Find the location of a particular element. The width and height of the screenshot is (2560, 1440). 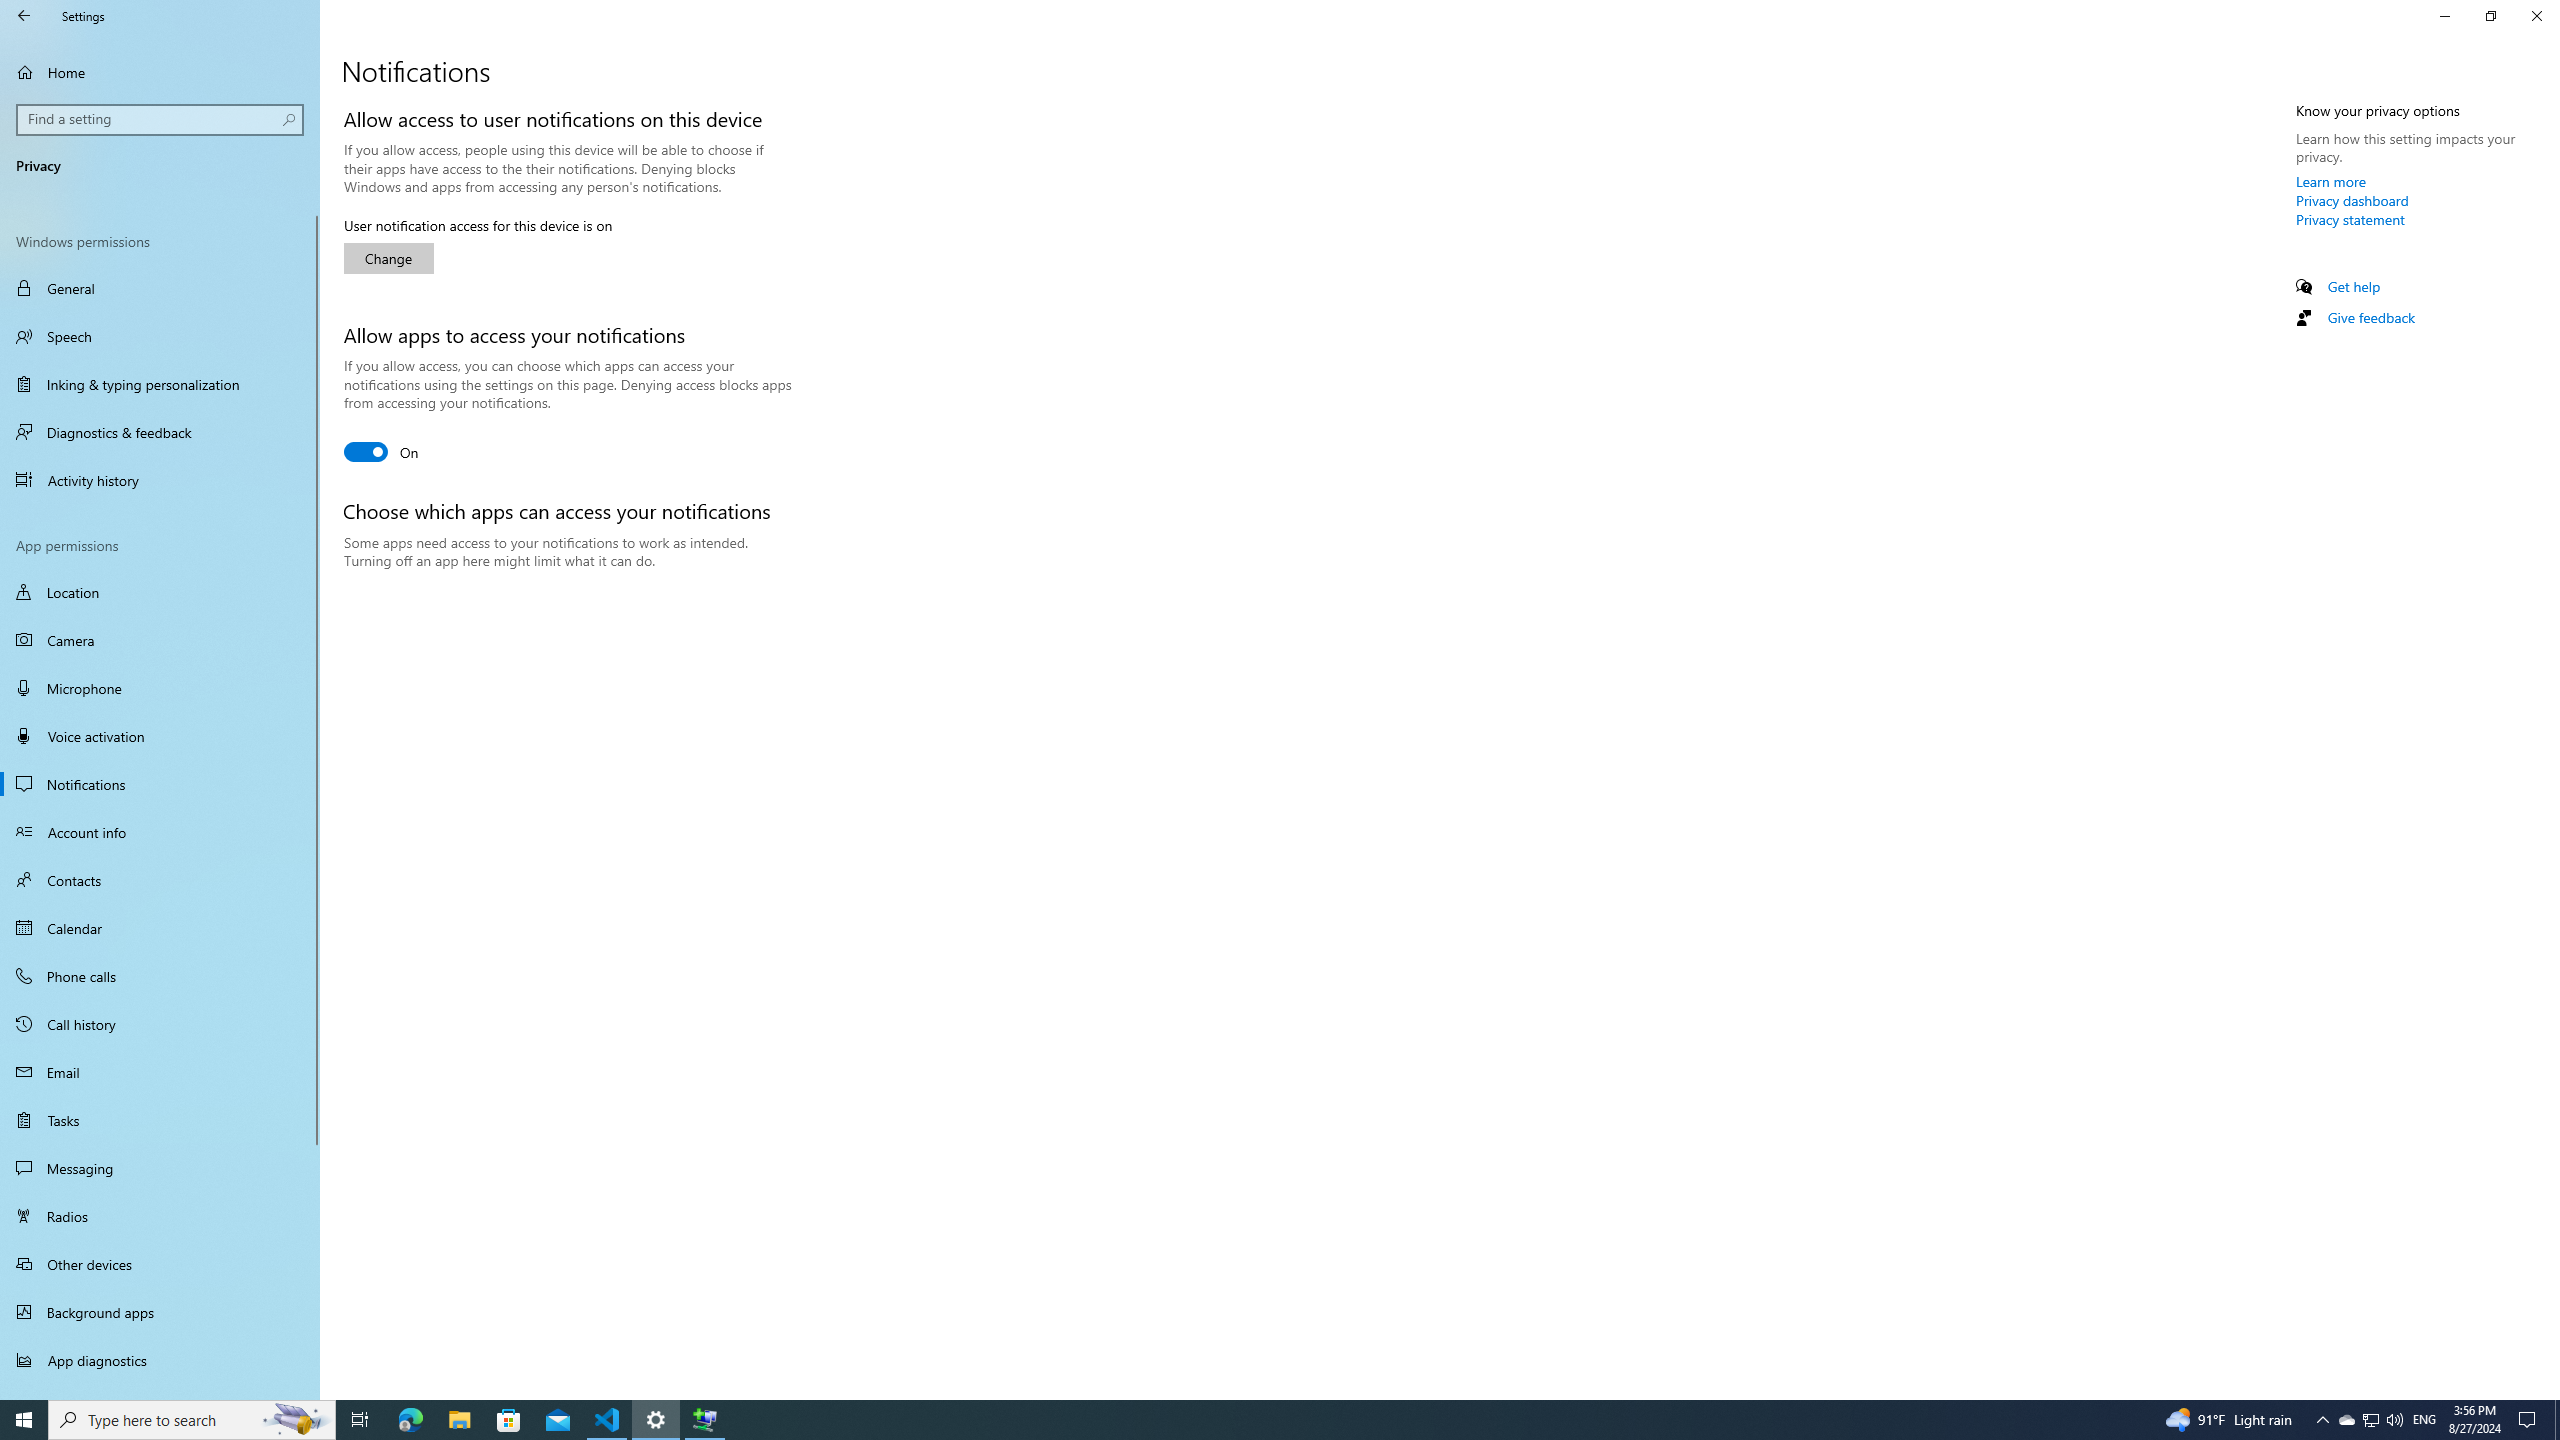

Extensible Wizards Host Process - 1 running window is located at coordinates (704, 1420).